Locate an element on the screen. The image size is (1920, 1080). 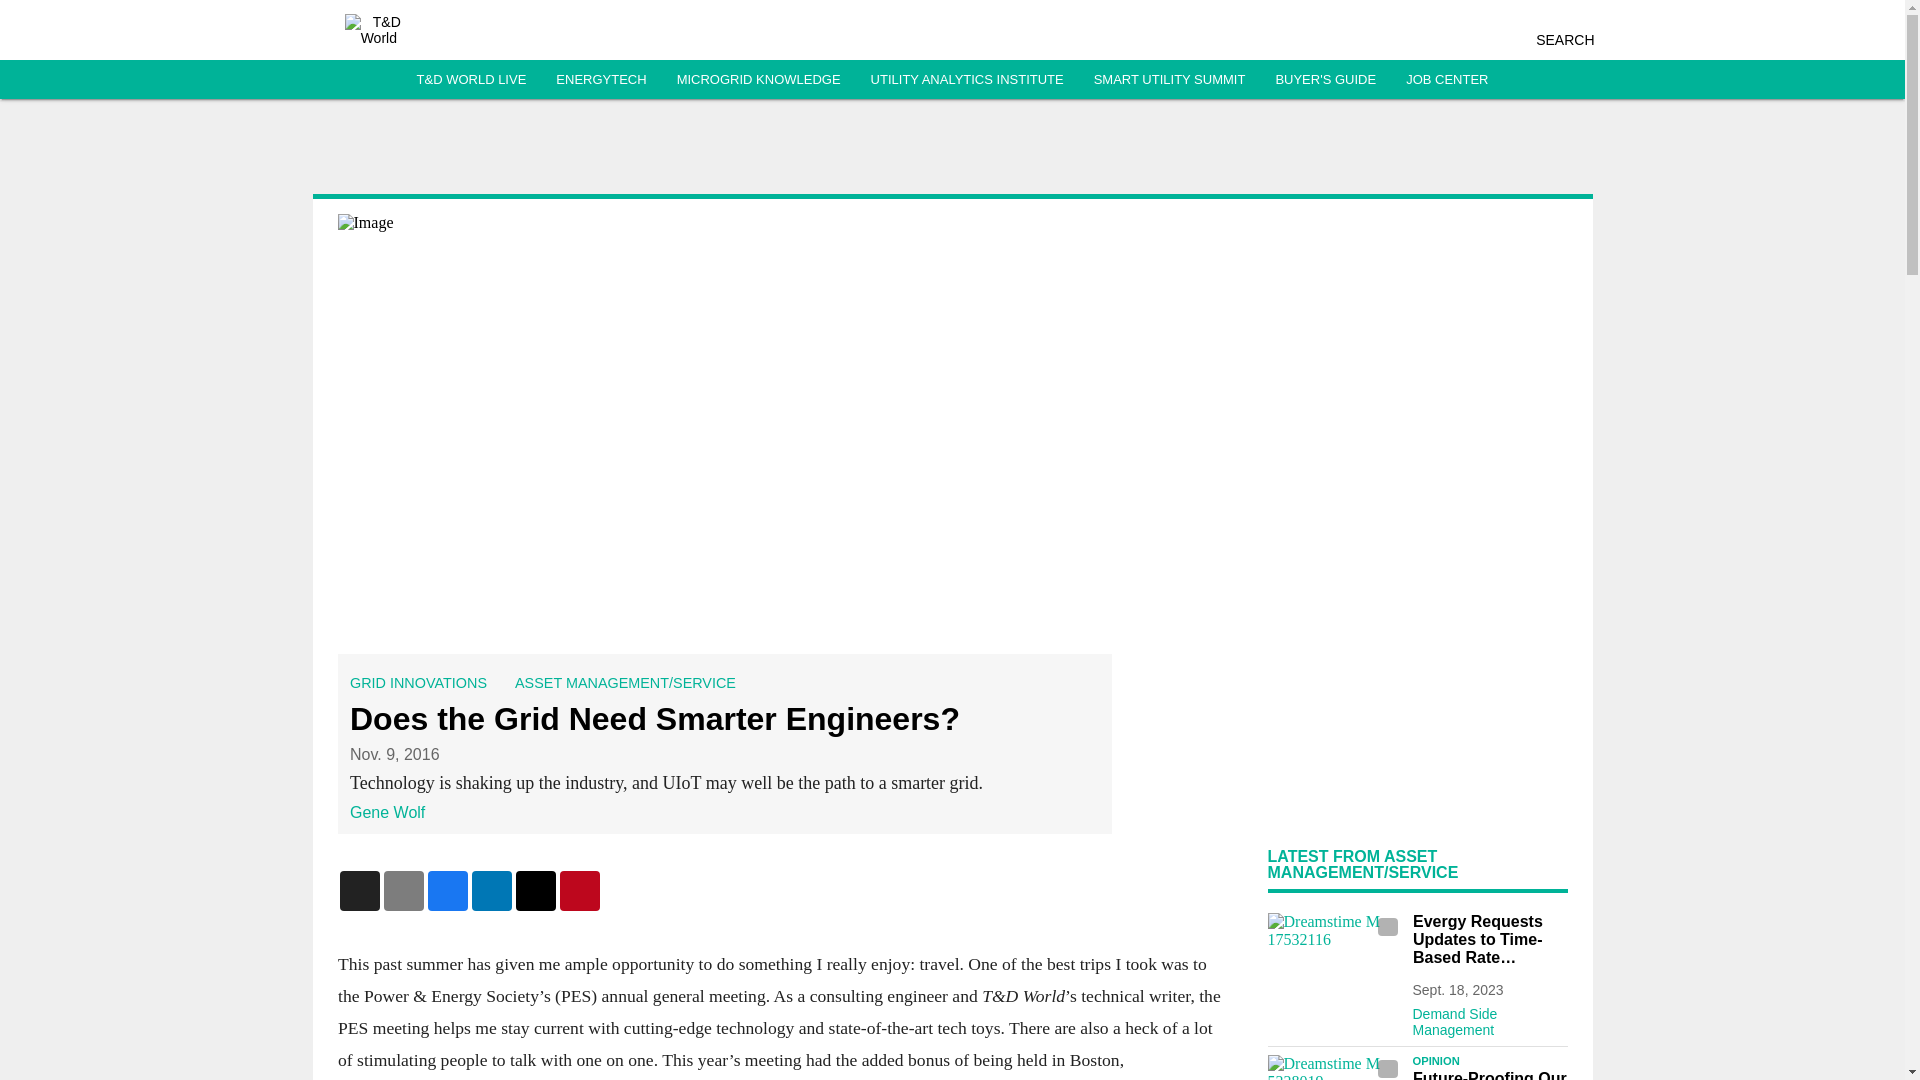
Demand Side Management is located at coordinates (1488, 1017).